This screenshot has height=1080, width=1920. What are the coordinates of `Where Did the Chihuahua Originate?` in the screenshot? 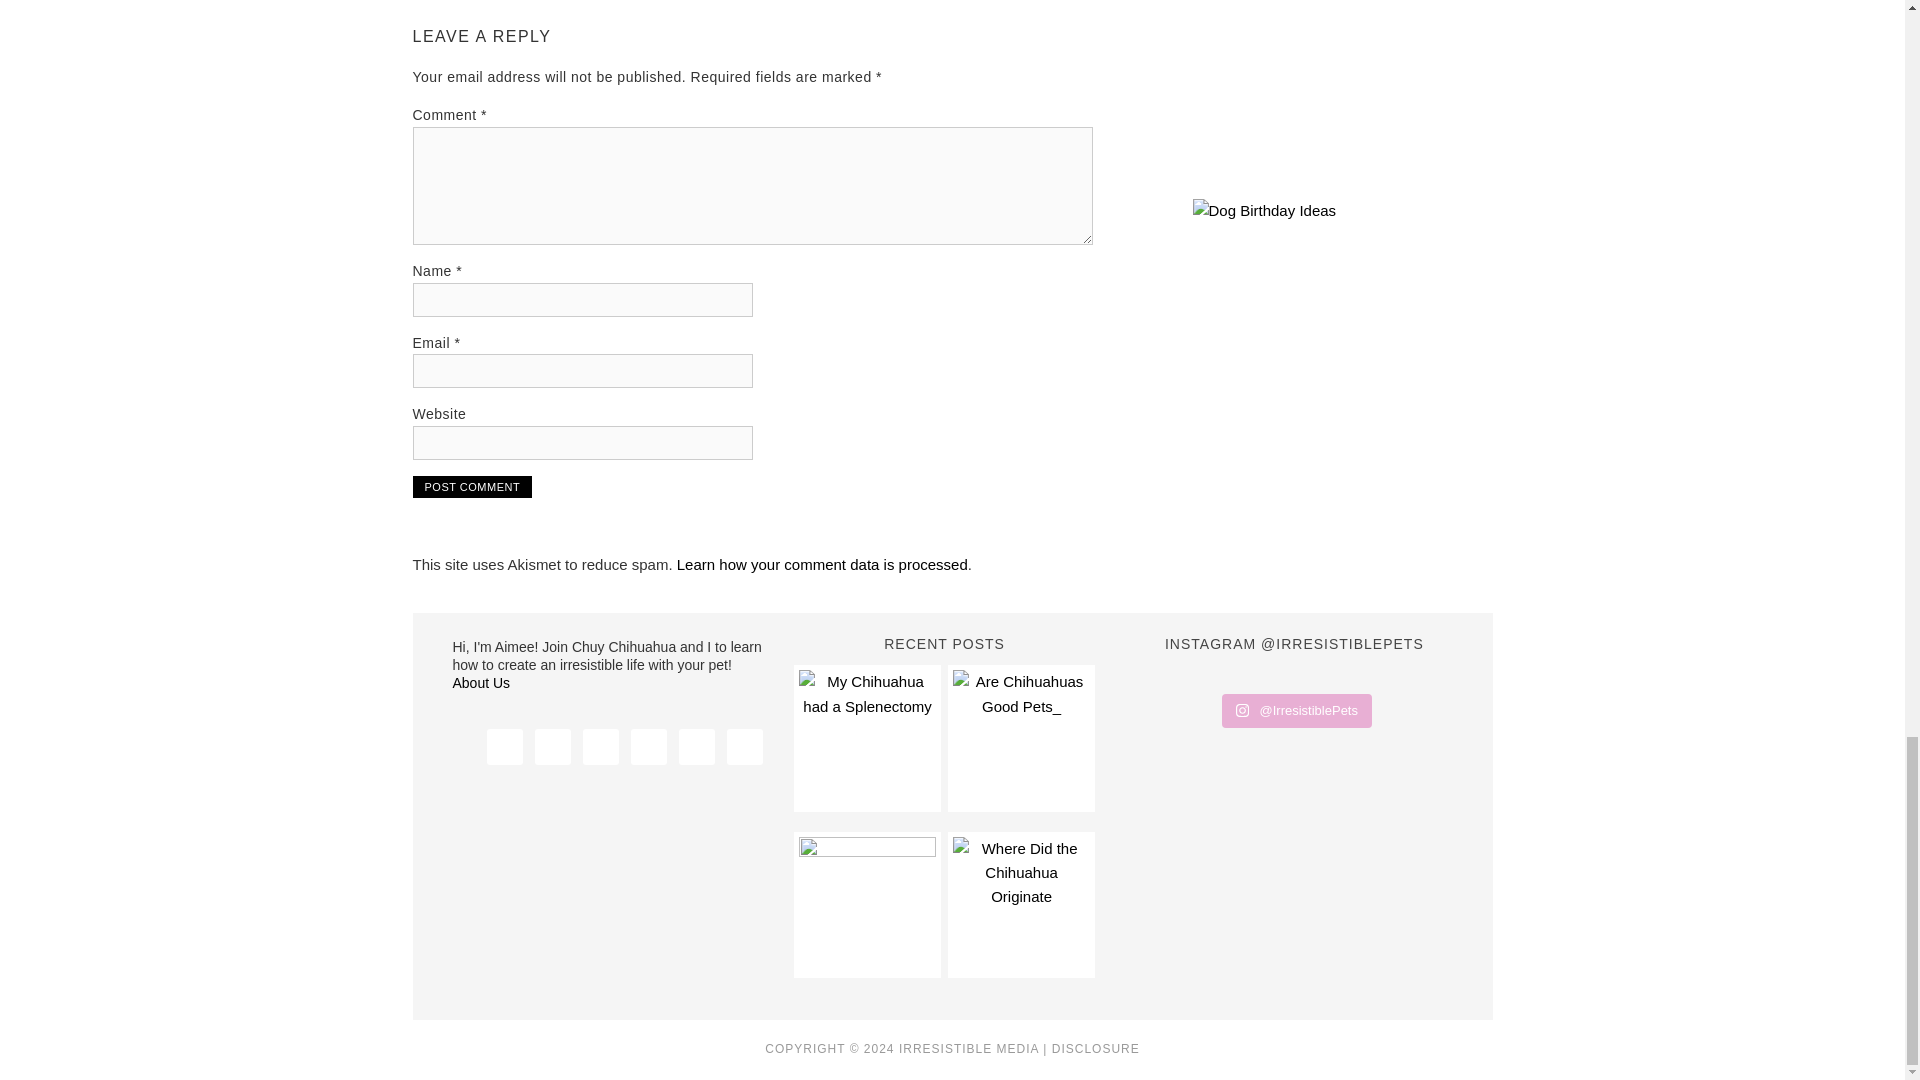 It's located at (1020, 905).